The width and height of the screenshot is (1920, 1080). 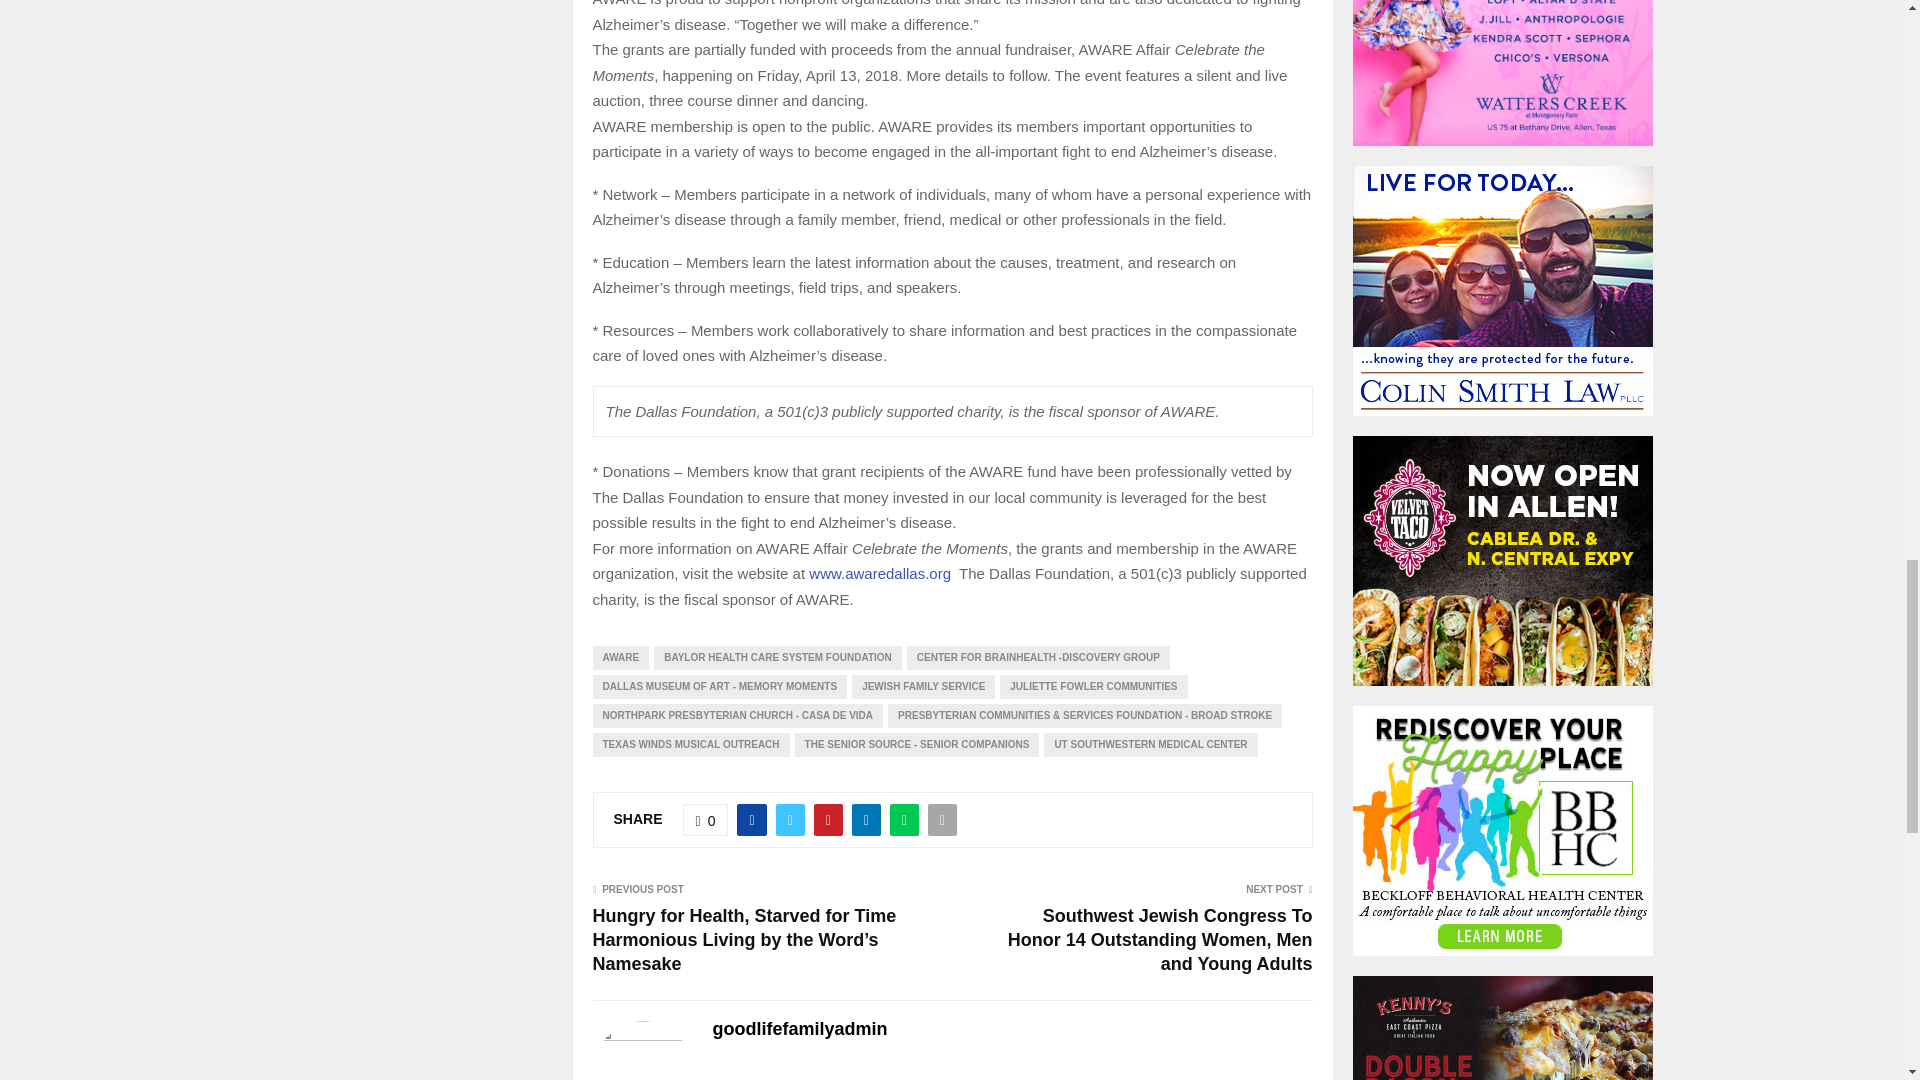 I want to click on Like, so click(x=706, y=819).